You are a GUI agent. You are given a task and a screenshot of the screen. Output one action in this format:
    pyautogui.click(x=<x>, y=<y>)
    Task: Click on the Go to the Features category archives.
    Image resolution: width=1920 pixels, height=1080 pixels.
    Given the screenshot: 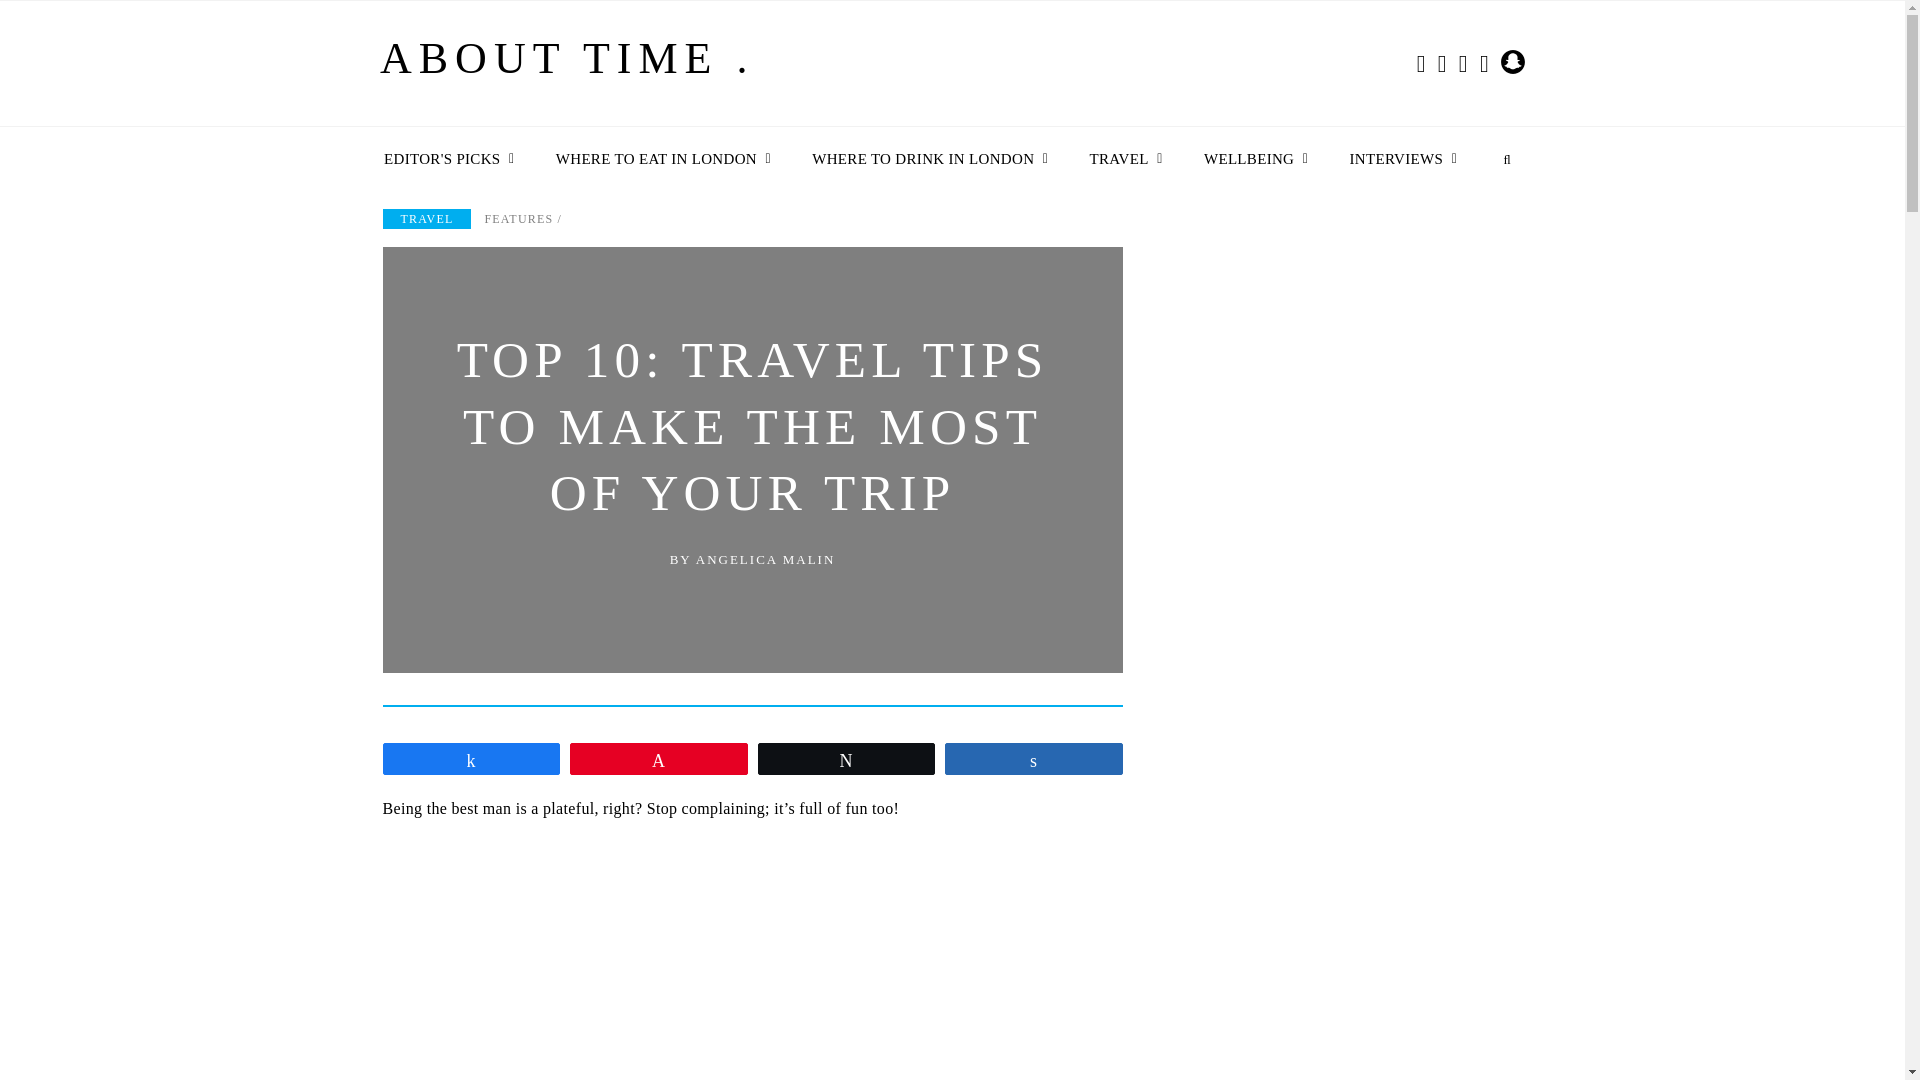 What is the action you would take?
    pyautogui.click(x=518, y=218)
    